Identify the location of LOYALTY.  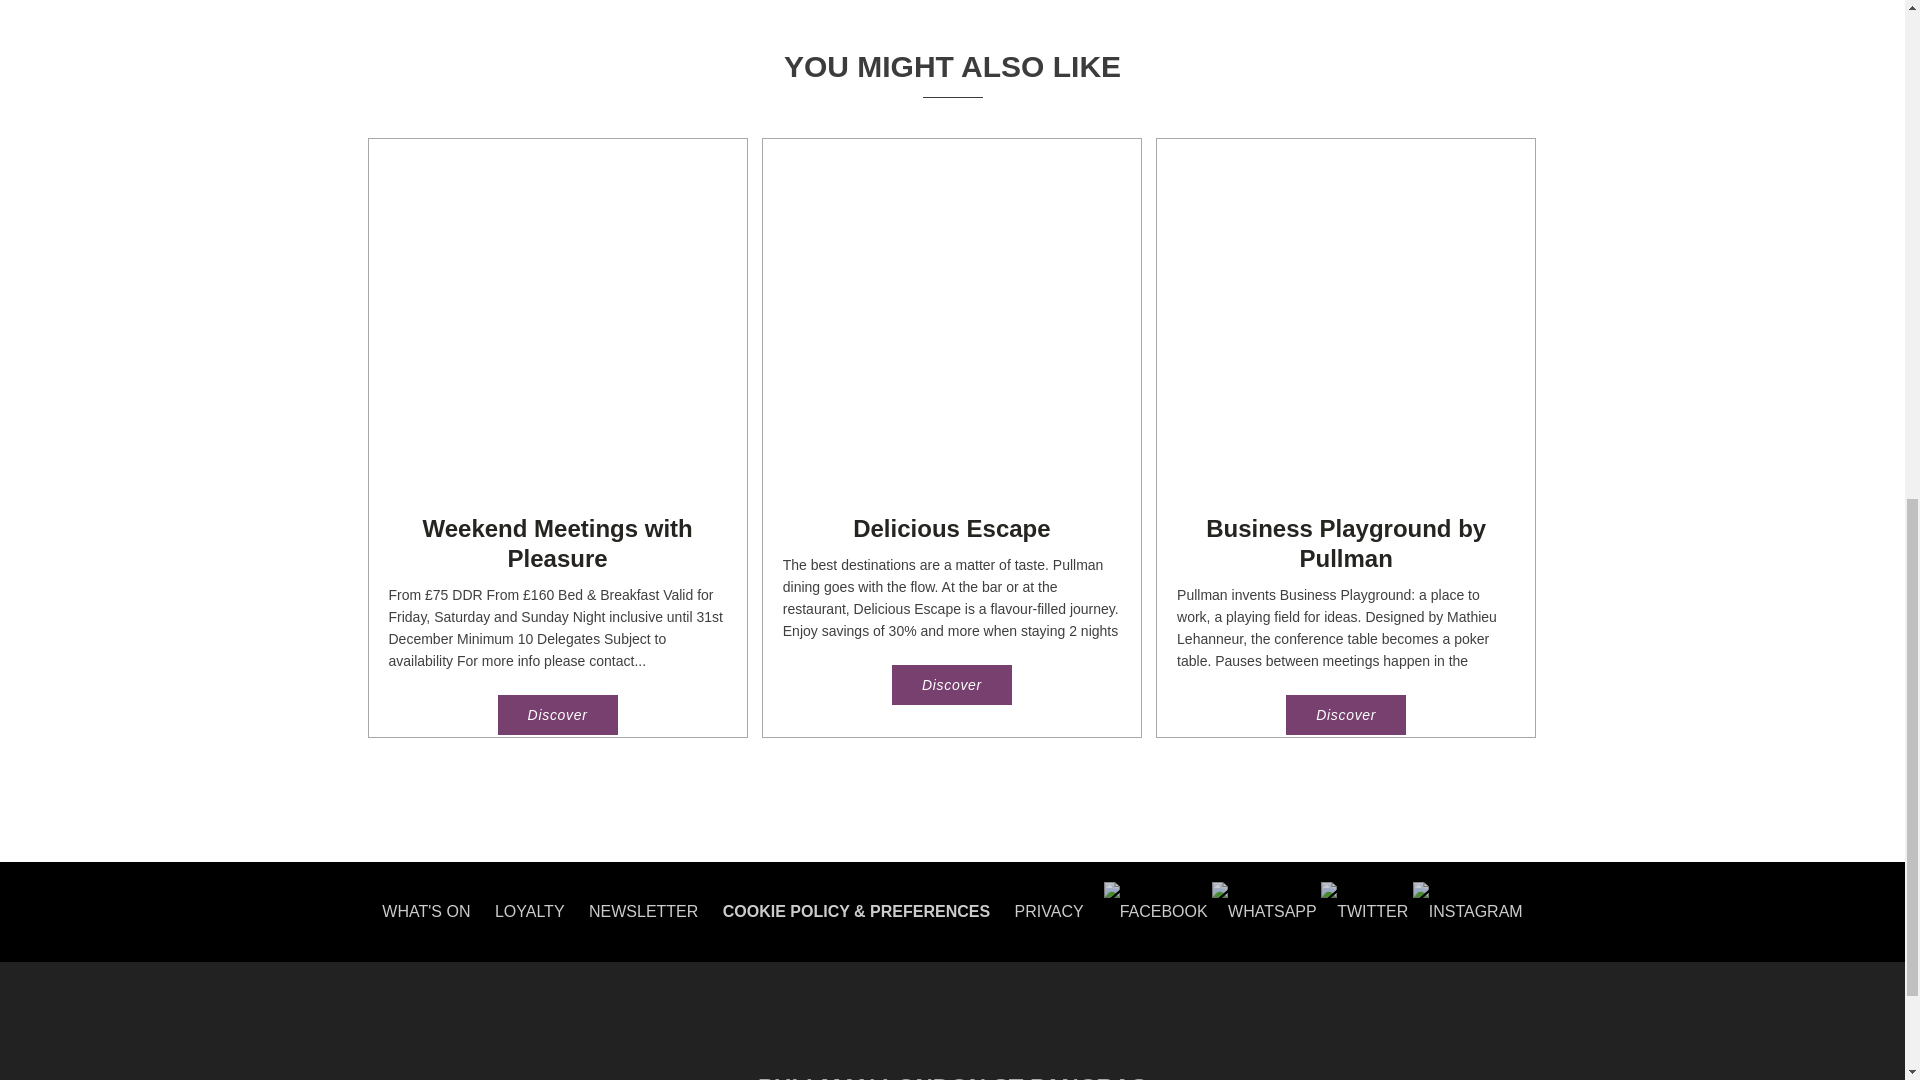
(530, 911).